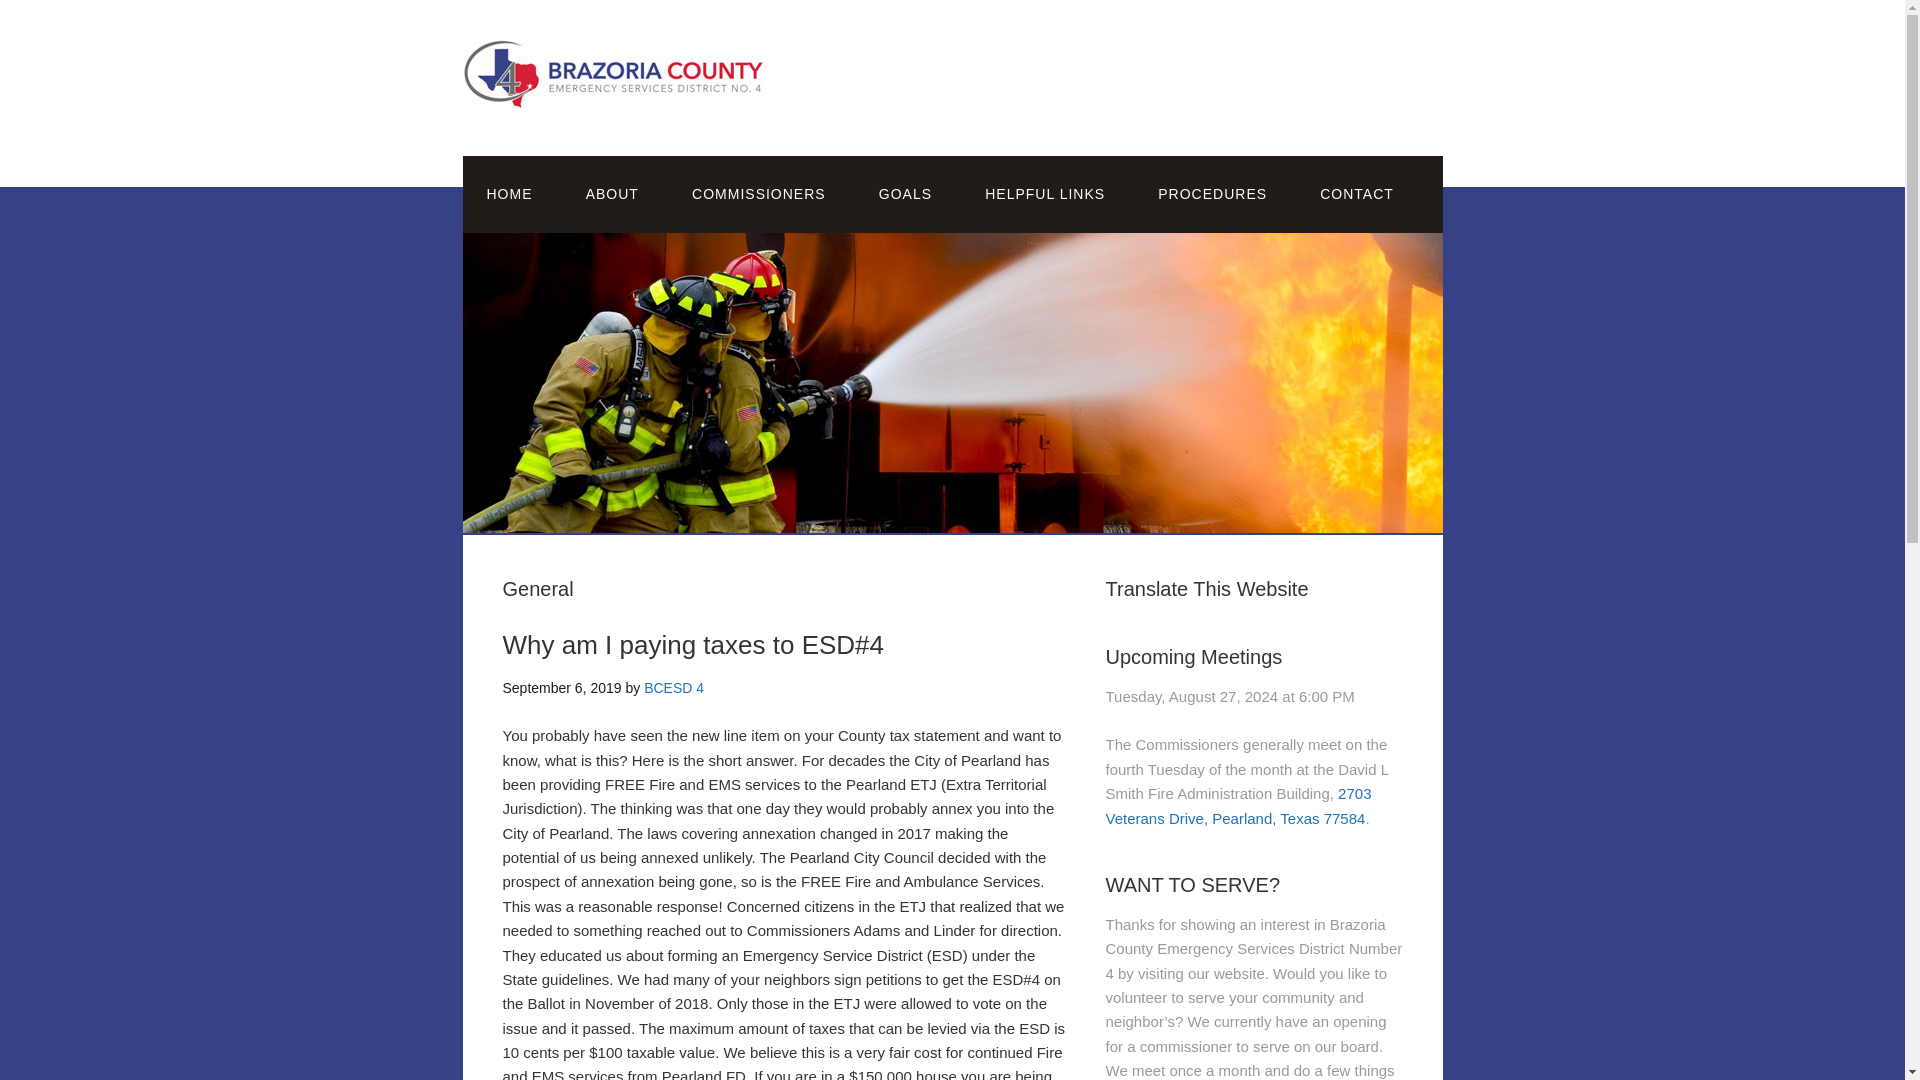 The height and width of the screenshot is (1080, 1920). I want to click on COMMISSIONERS, so click(759, 194).